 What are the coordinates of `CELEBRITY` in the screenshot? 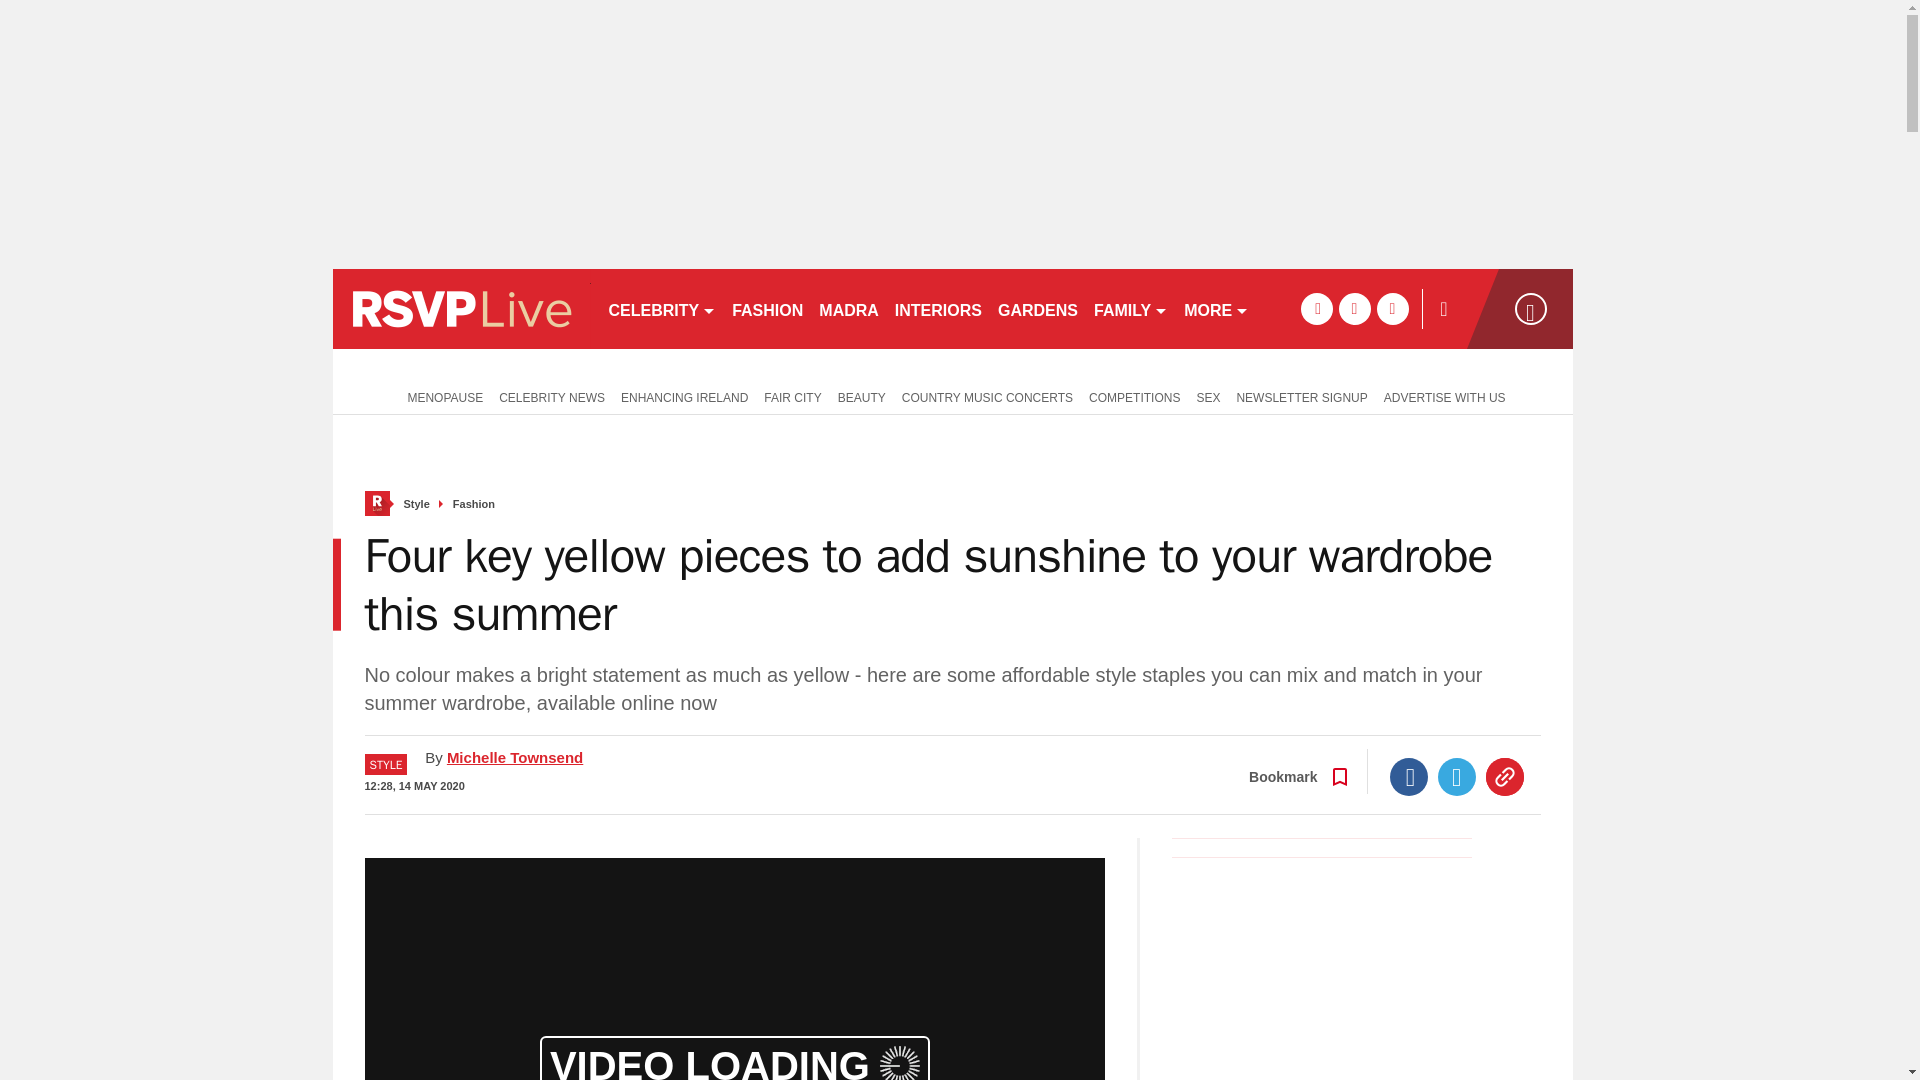 It's located at (661, 308).